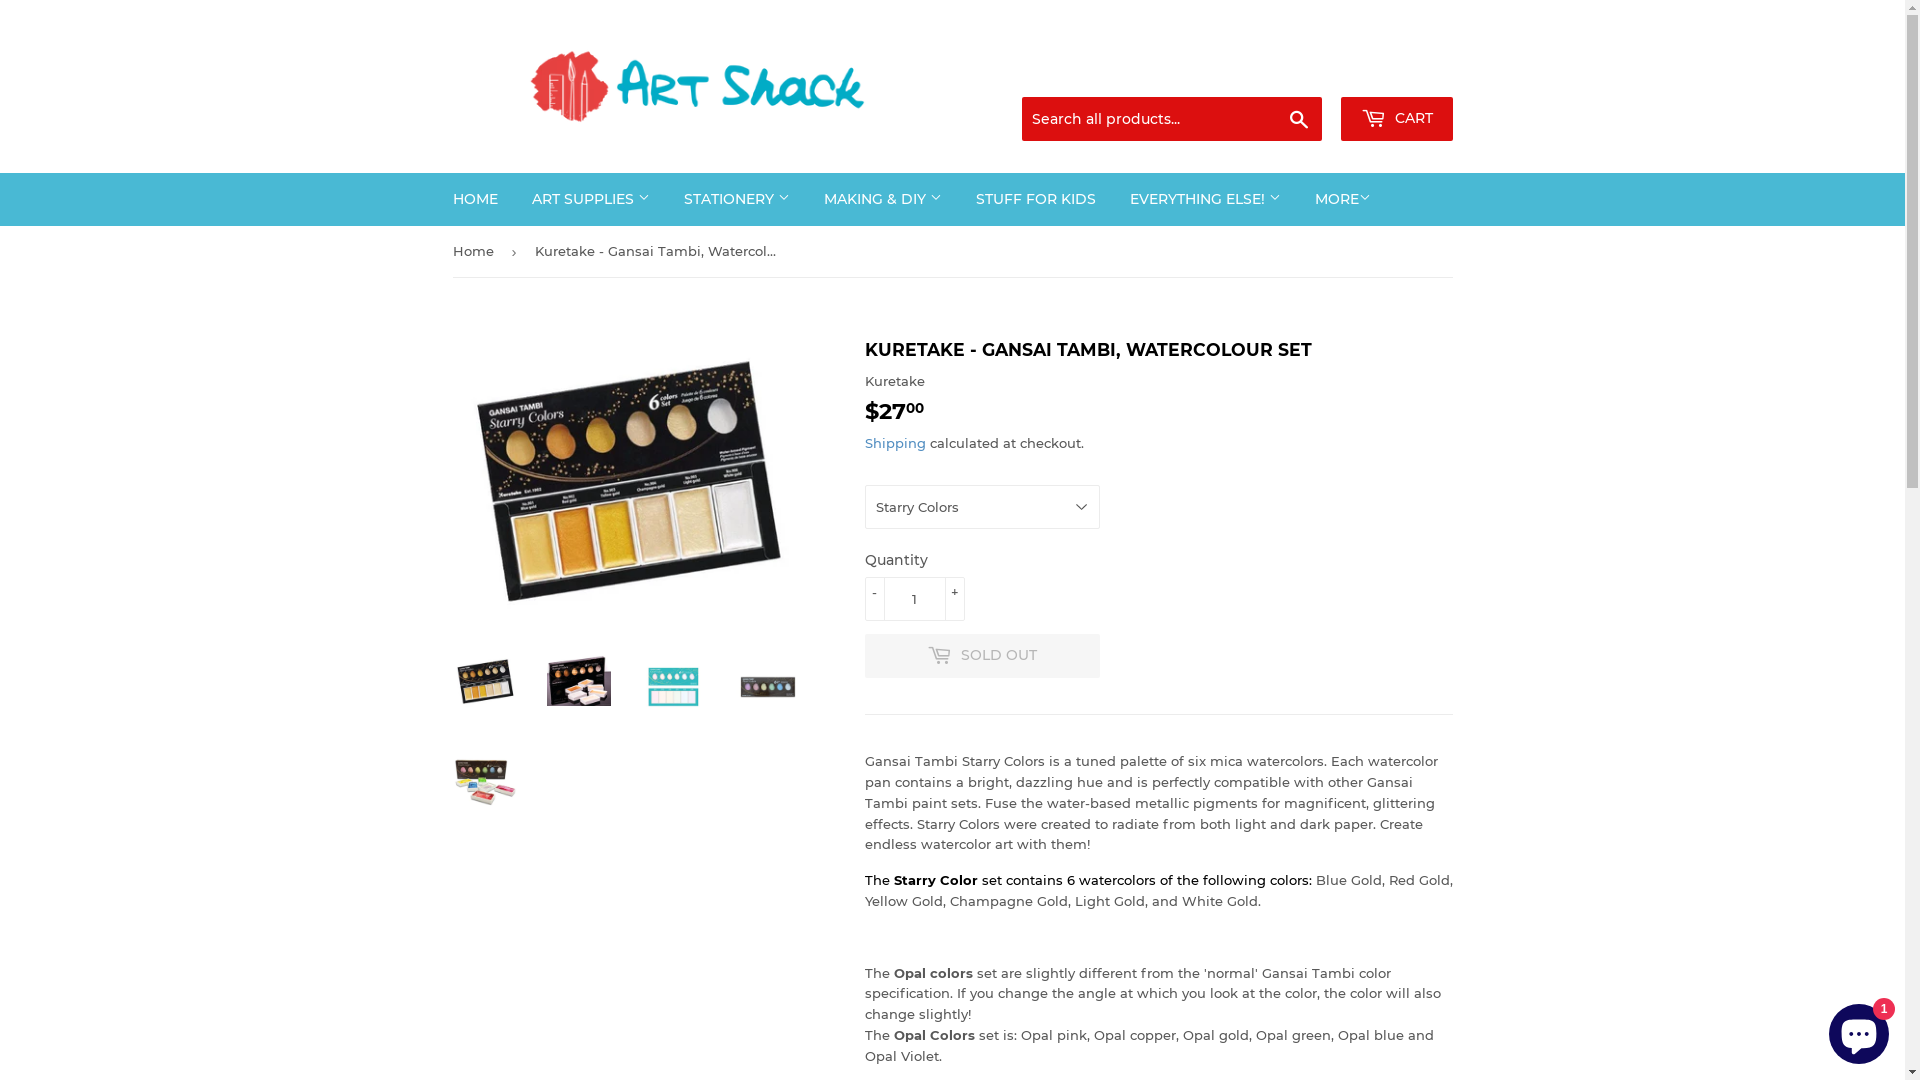 The height and width of the screenshot is (1080, 1920). Describe the element at coordinates (476, 199) in the screenshot. I see `HOME` at that location.